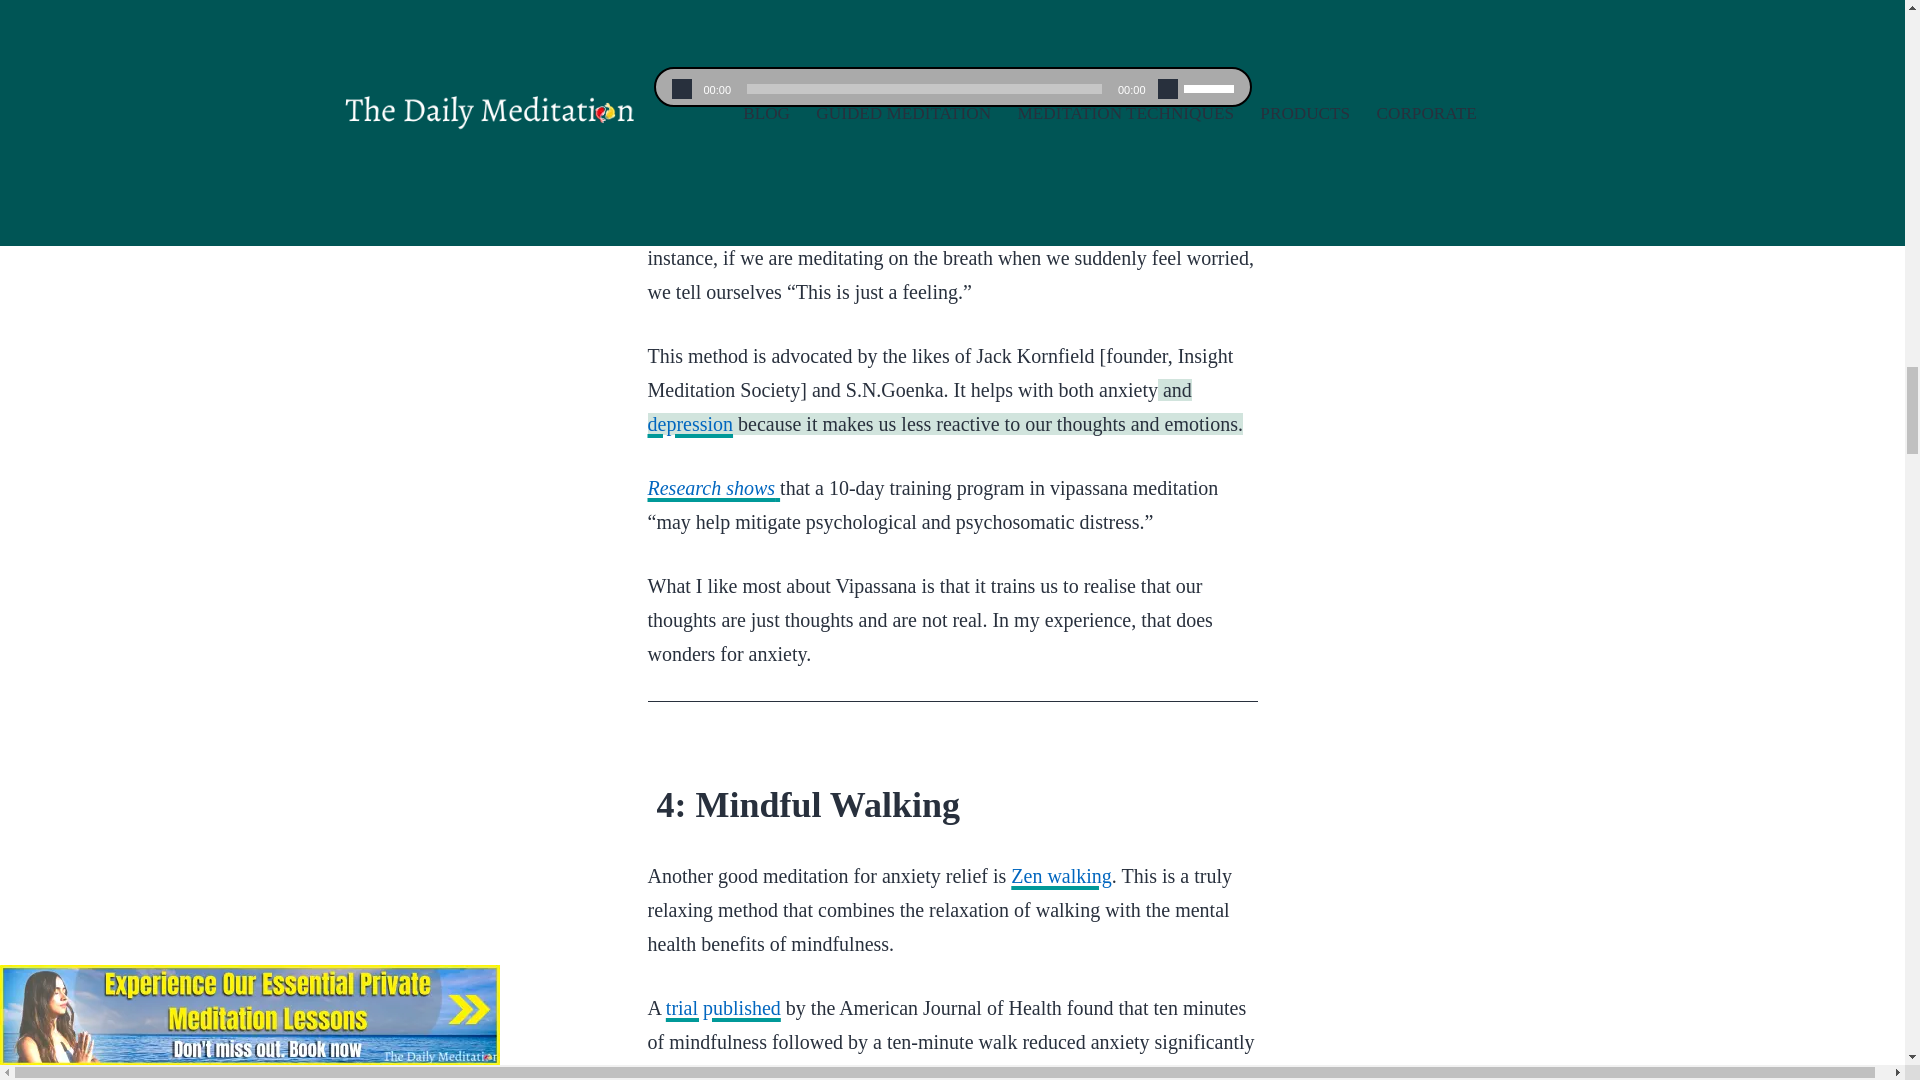  Describe the element at coordinates (690, 424) in the screenshot. I see `depression` at that location.